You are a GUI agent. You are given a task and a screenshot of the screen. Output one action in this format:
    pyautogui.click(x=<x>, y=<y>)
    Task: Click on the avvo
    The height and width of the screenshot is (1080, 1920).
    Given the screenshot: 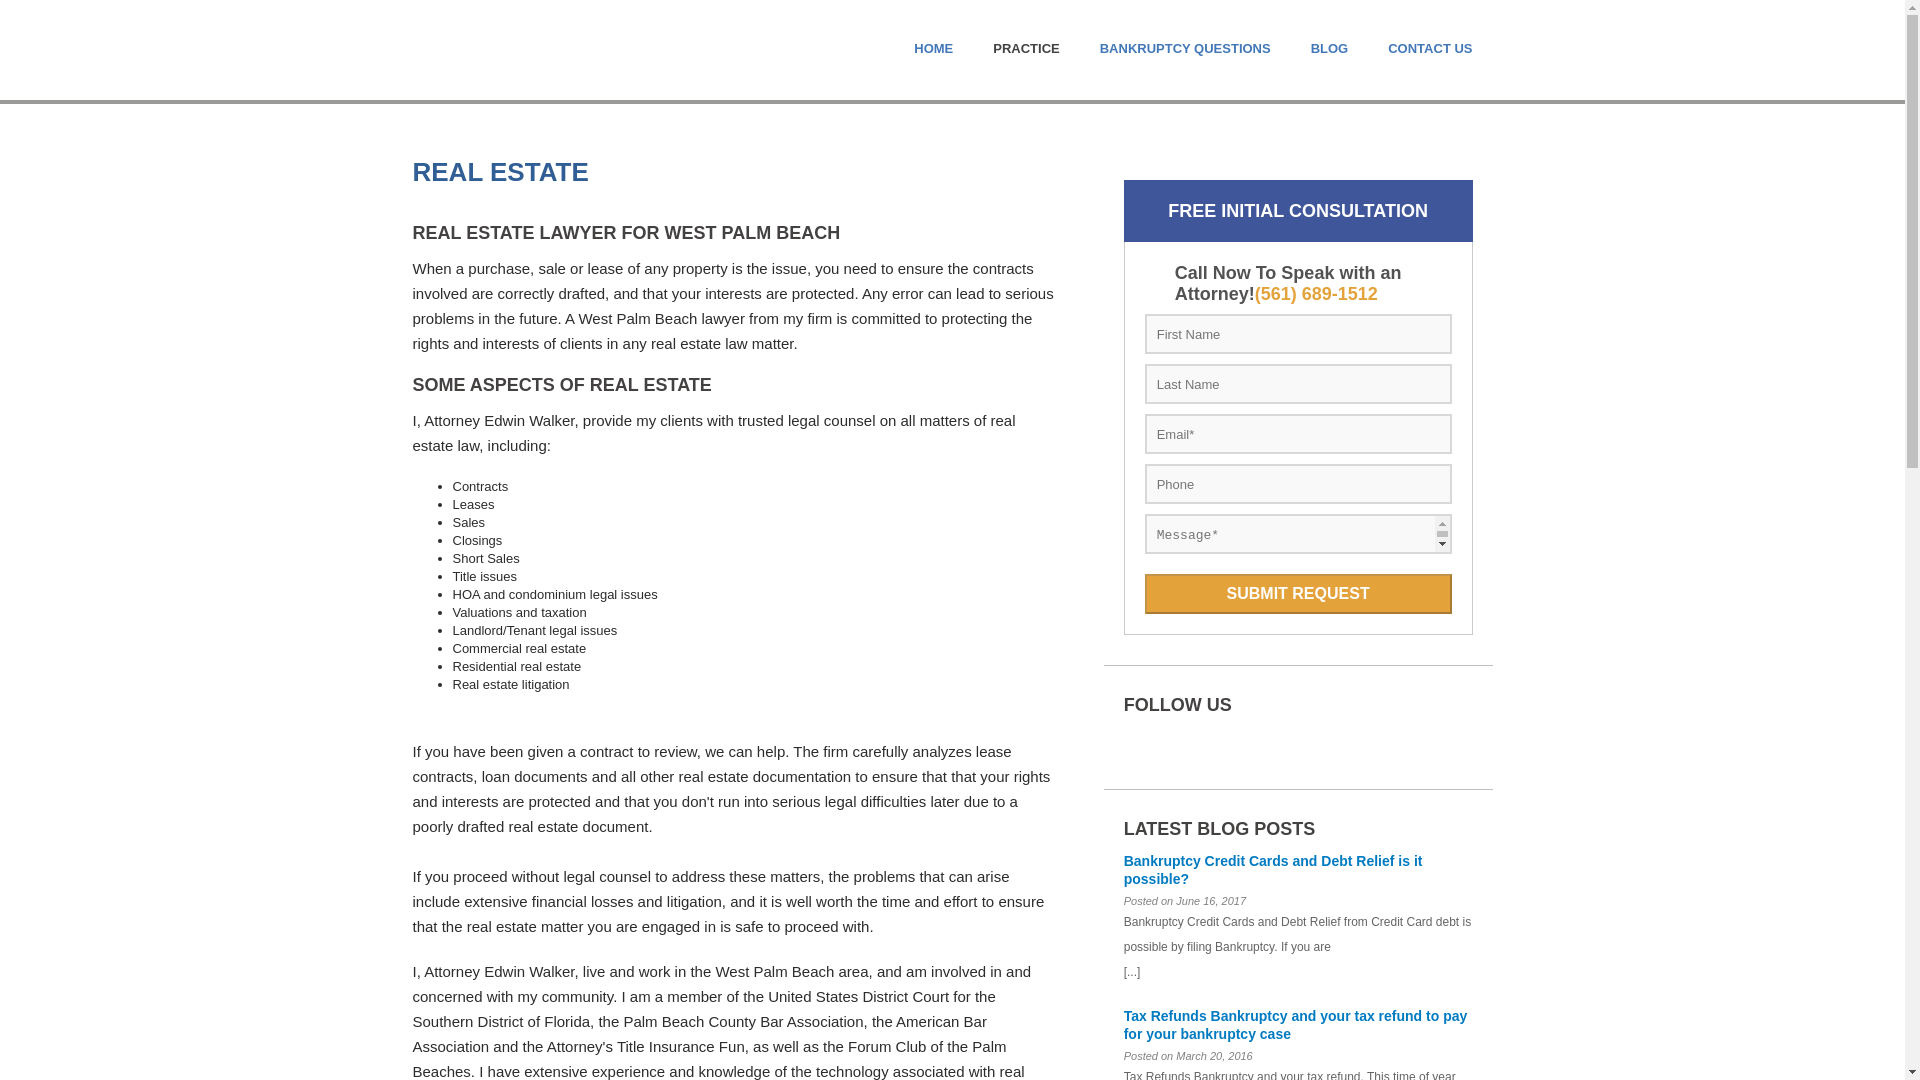 What is the action you would take?
    pyautogui.click(x=1160, y=743)
    